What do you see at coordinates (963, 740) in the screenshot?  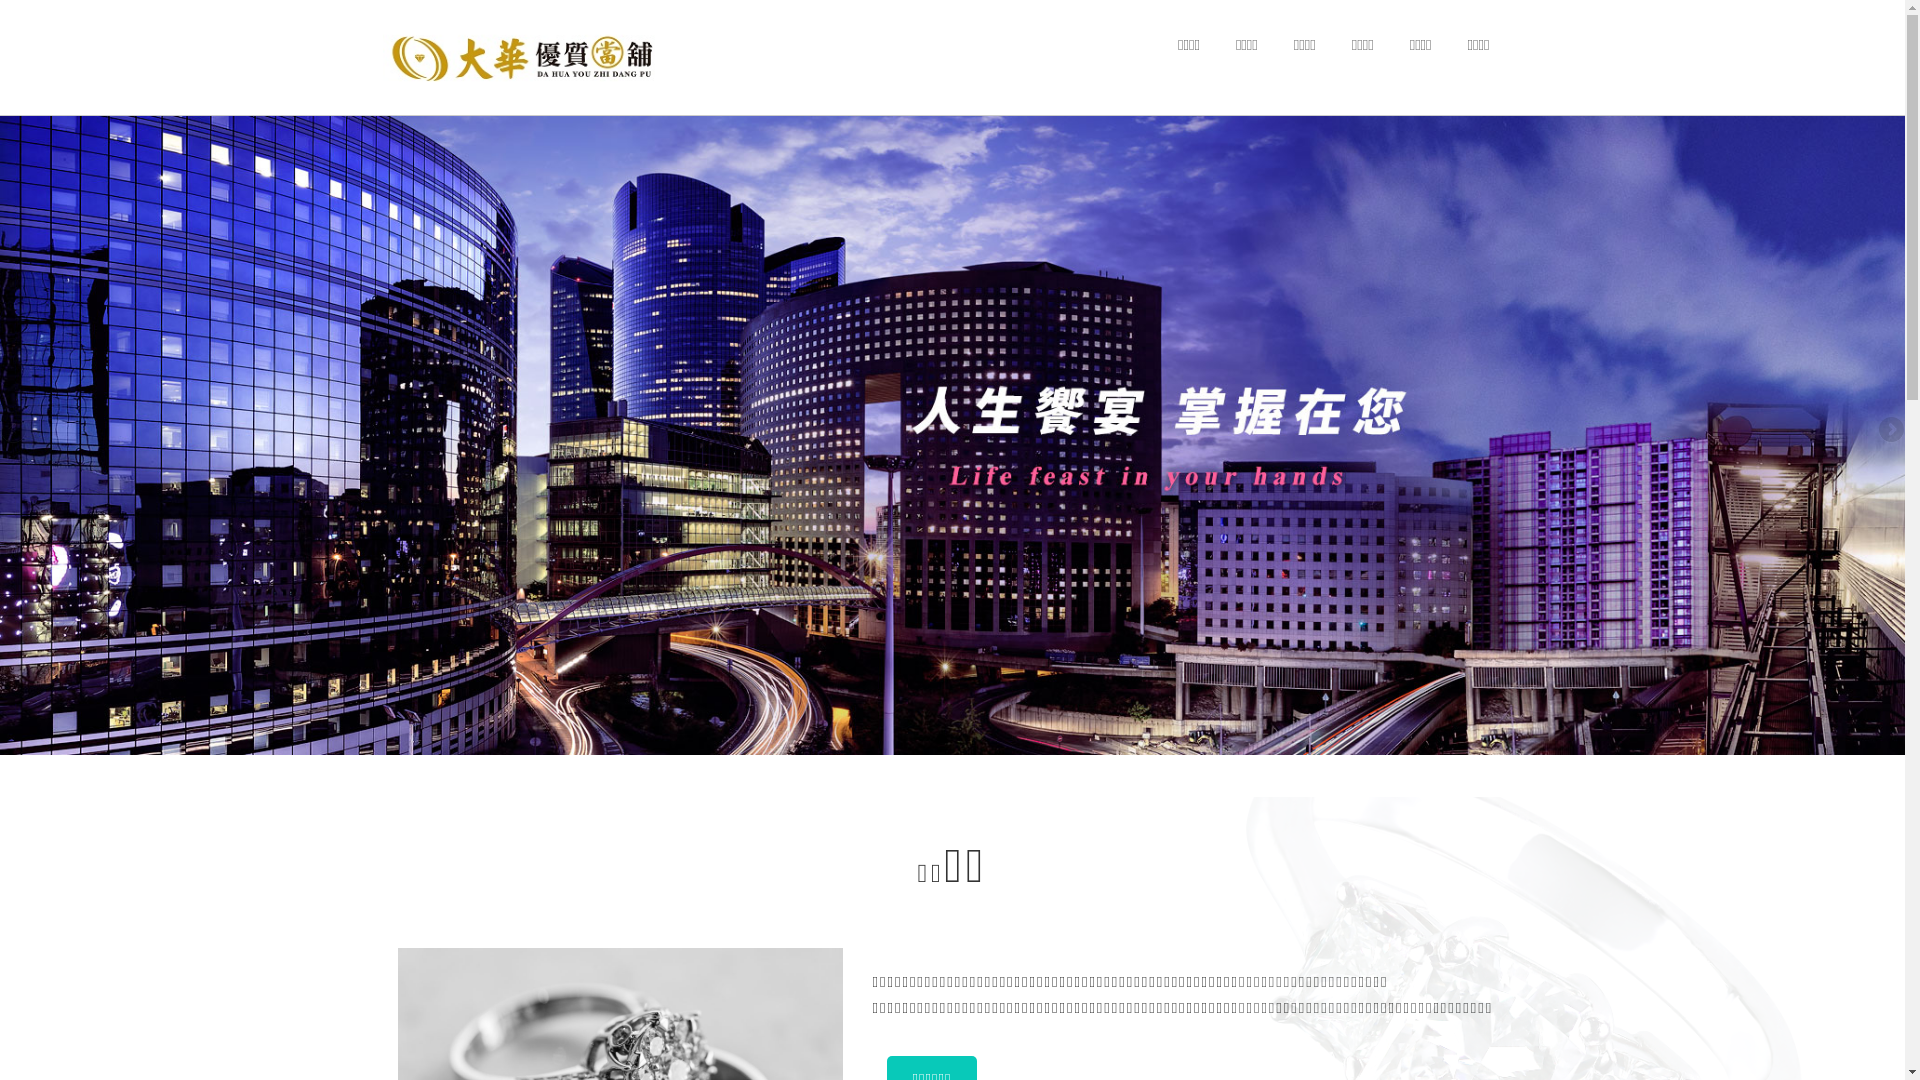 I see `2` at bounding box center [963, 740].